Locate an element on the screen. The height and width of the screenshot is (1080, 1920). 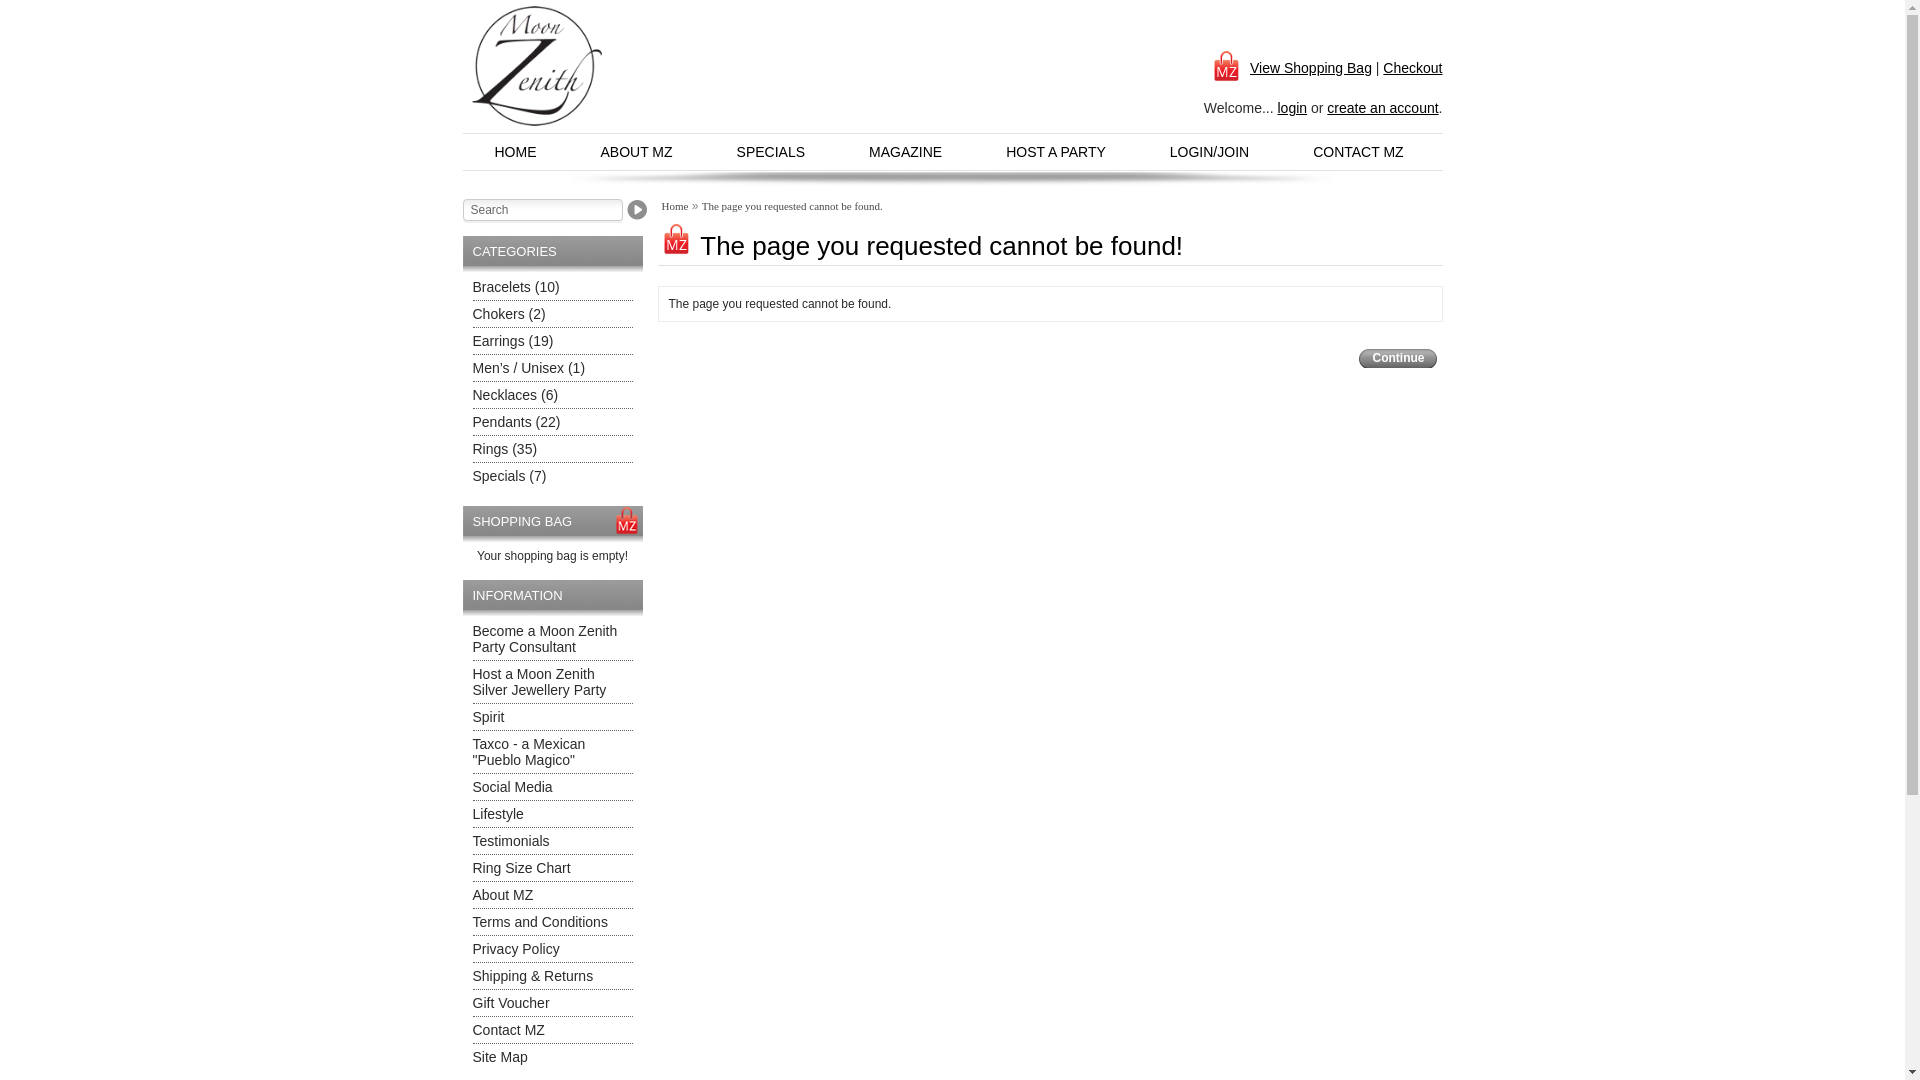
Spirit is located at coordinates (488, 717).